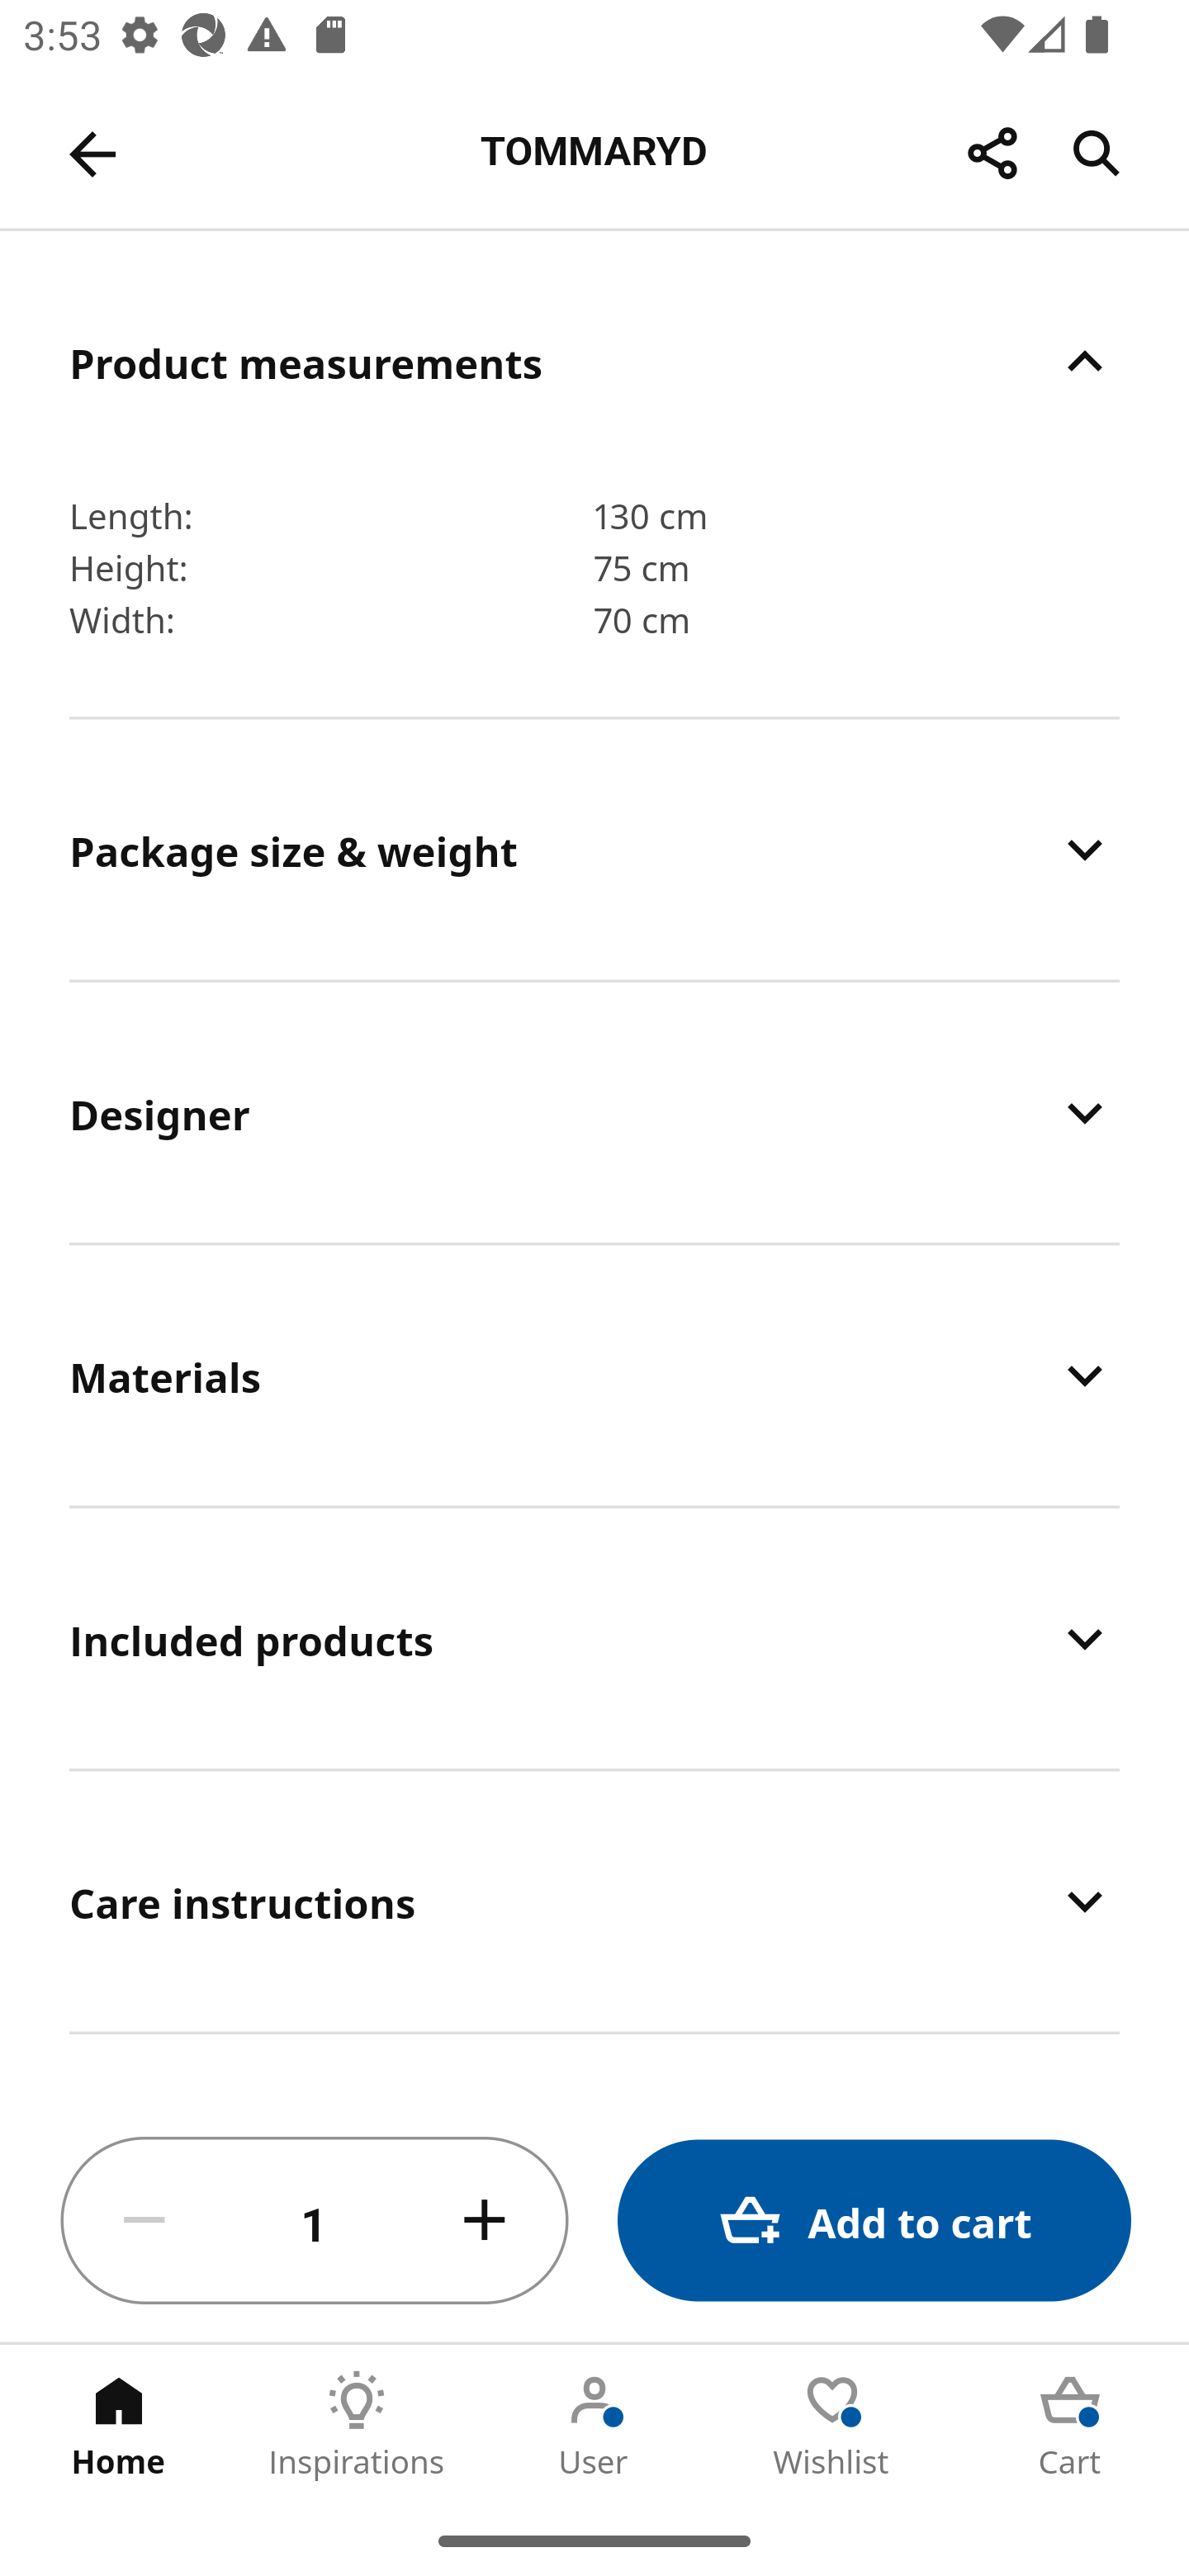 The height and width of the screenshot is (2576, 1189). Describe the element at coordinates (594, 1902) in the screenshot. I see `Care instructions` at that location.